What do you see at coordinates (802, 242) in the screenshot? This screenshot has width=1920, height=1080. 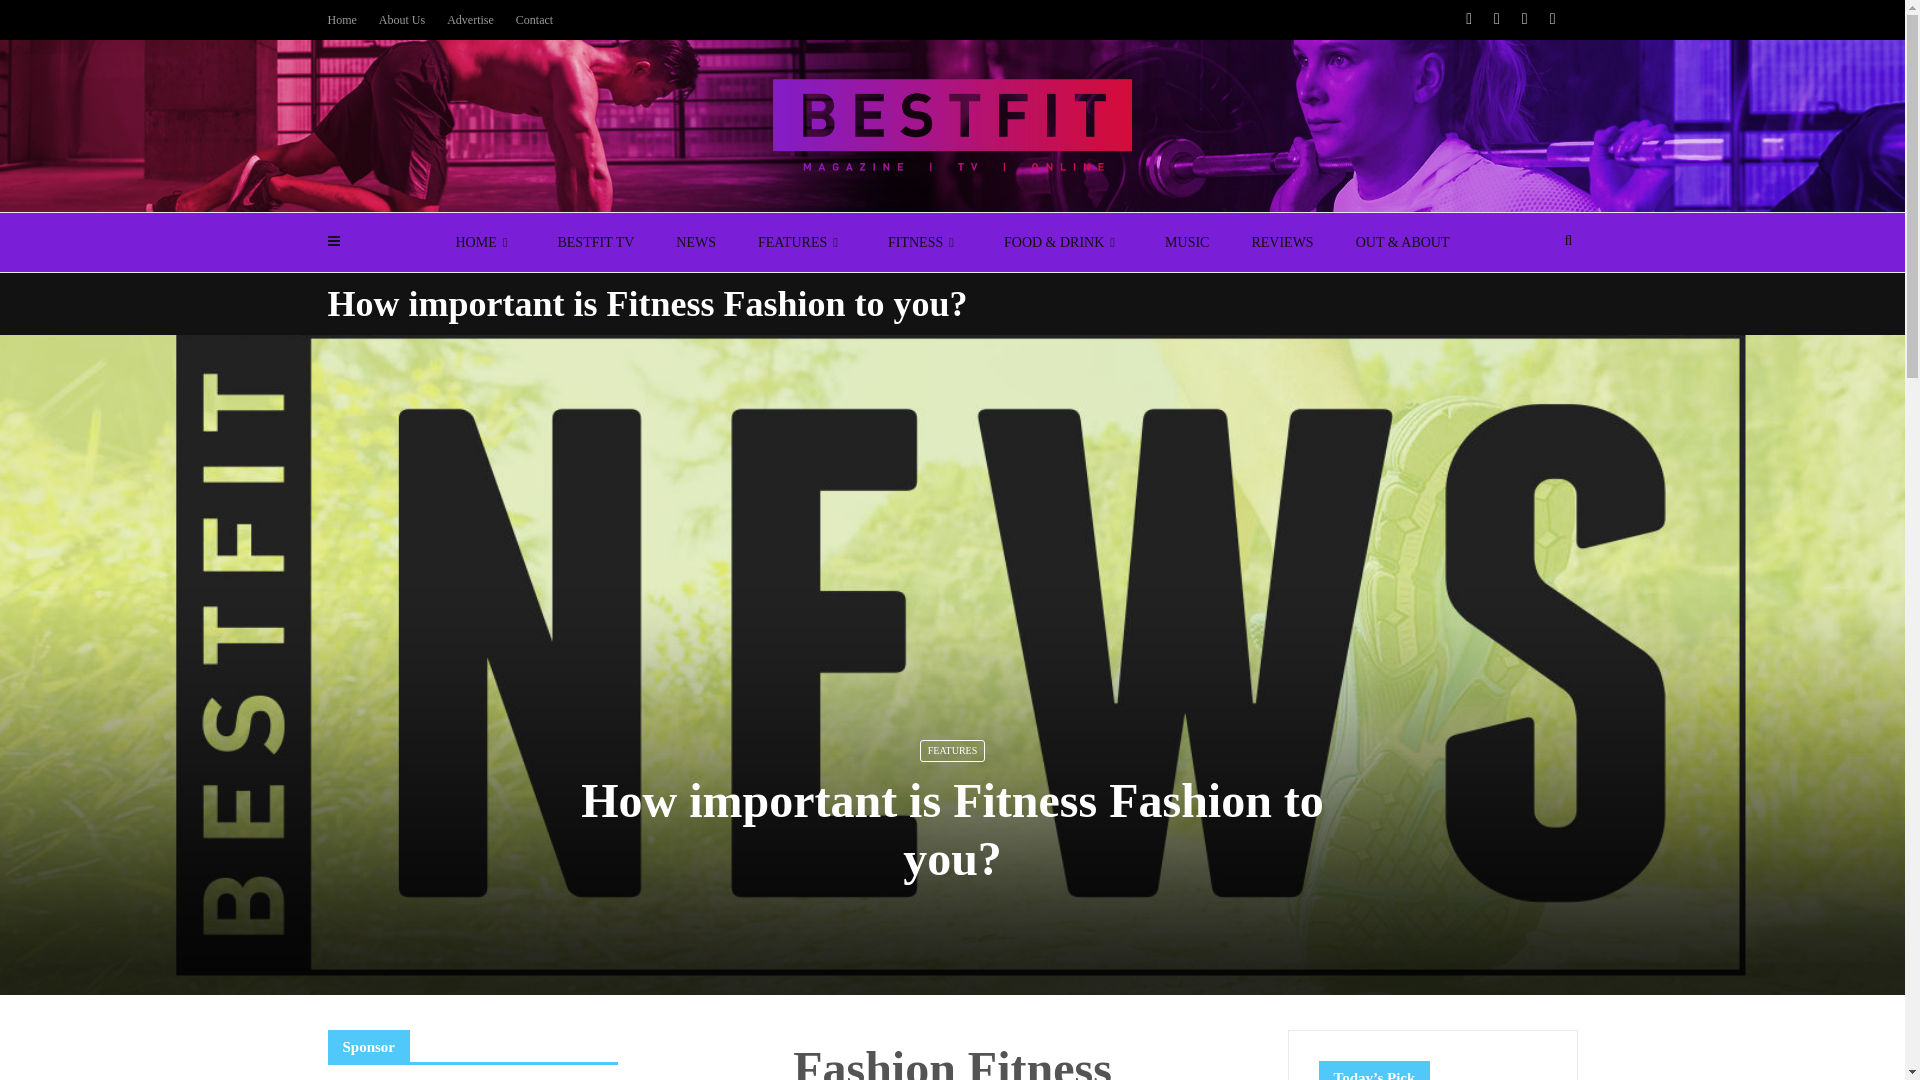 I see `FEATURES` at bounding box center [802, 242].